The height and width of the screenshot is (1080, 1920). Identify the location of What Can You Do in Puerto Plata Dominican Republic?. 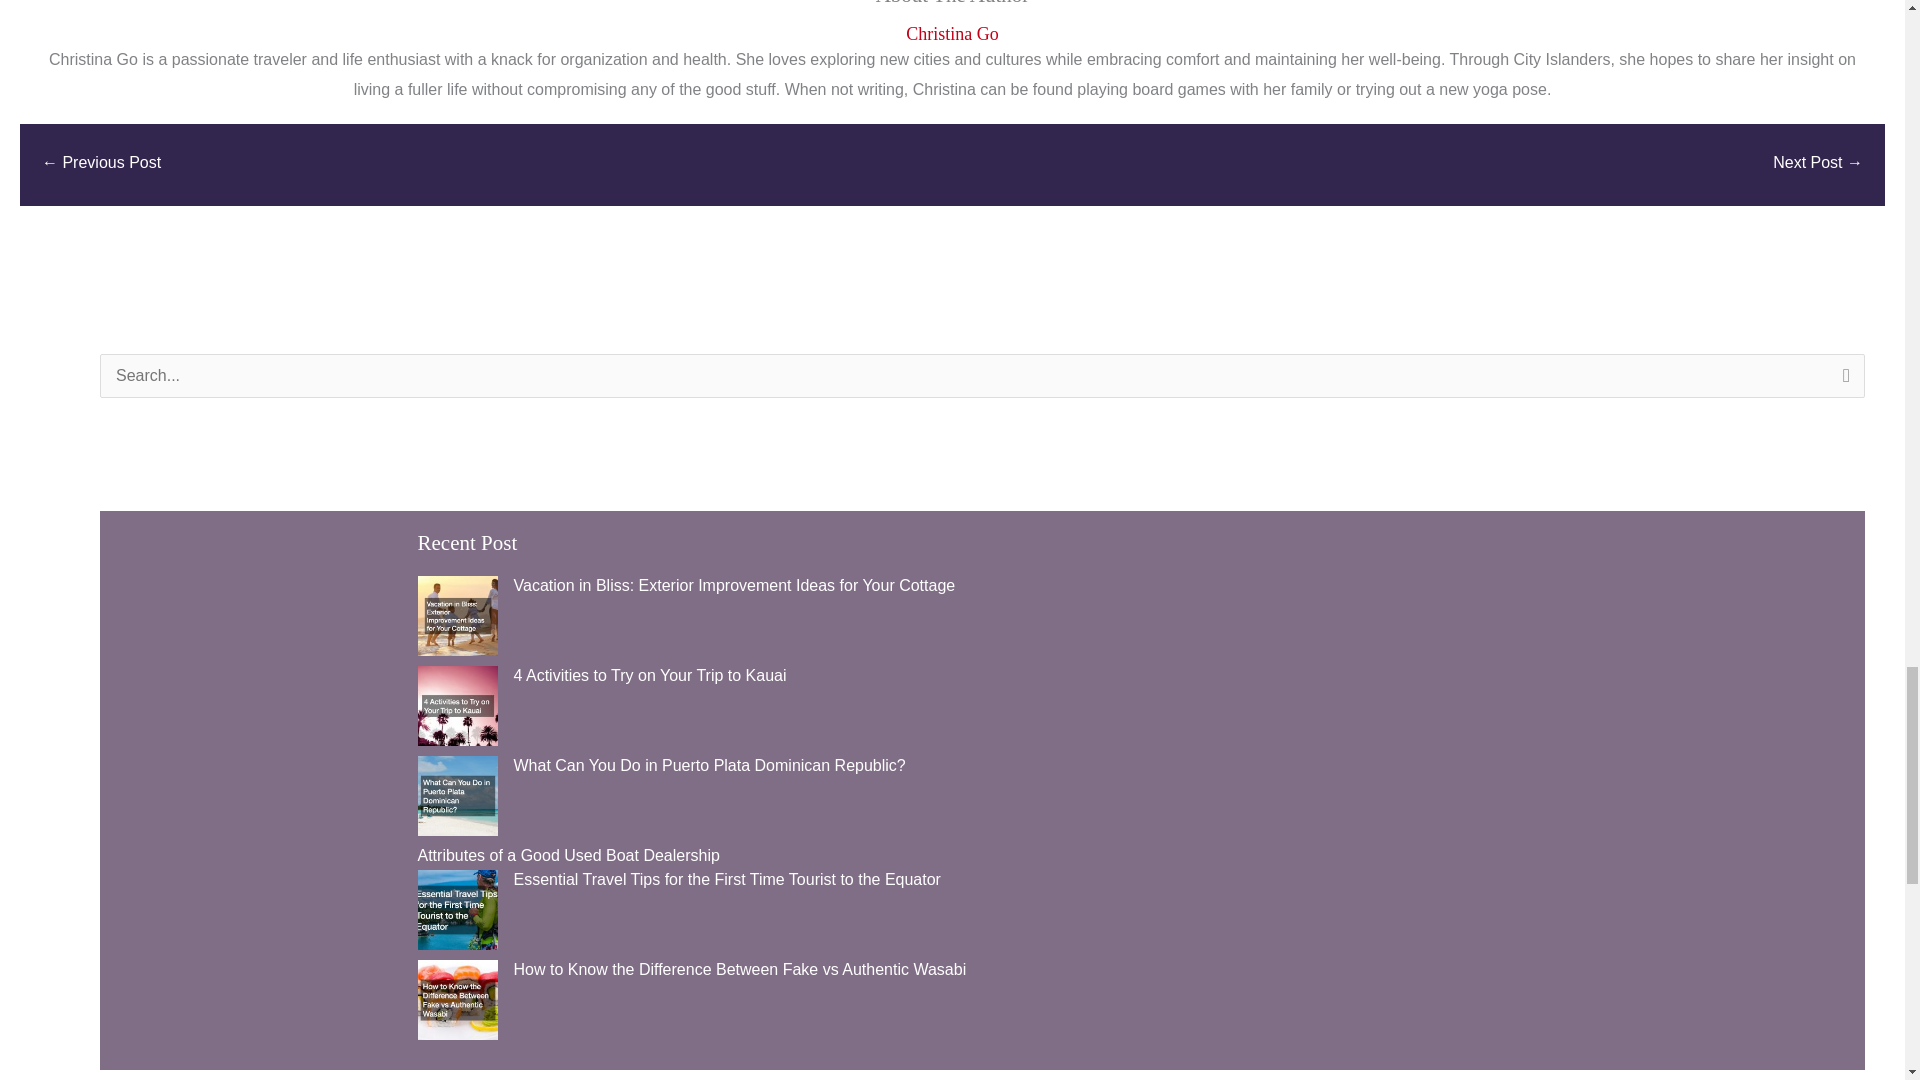
(710, 764).